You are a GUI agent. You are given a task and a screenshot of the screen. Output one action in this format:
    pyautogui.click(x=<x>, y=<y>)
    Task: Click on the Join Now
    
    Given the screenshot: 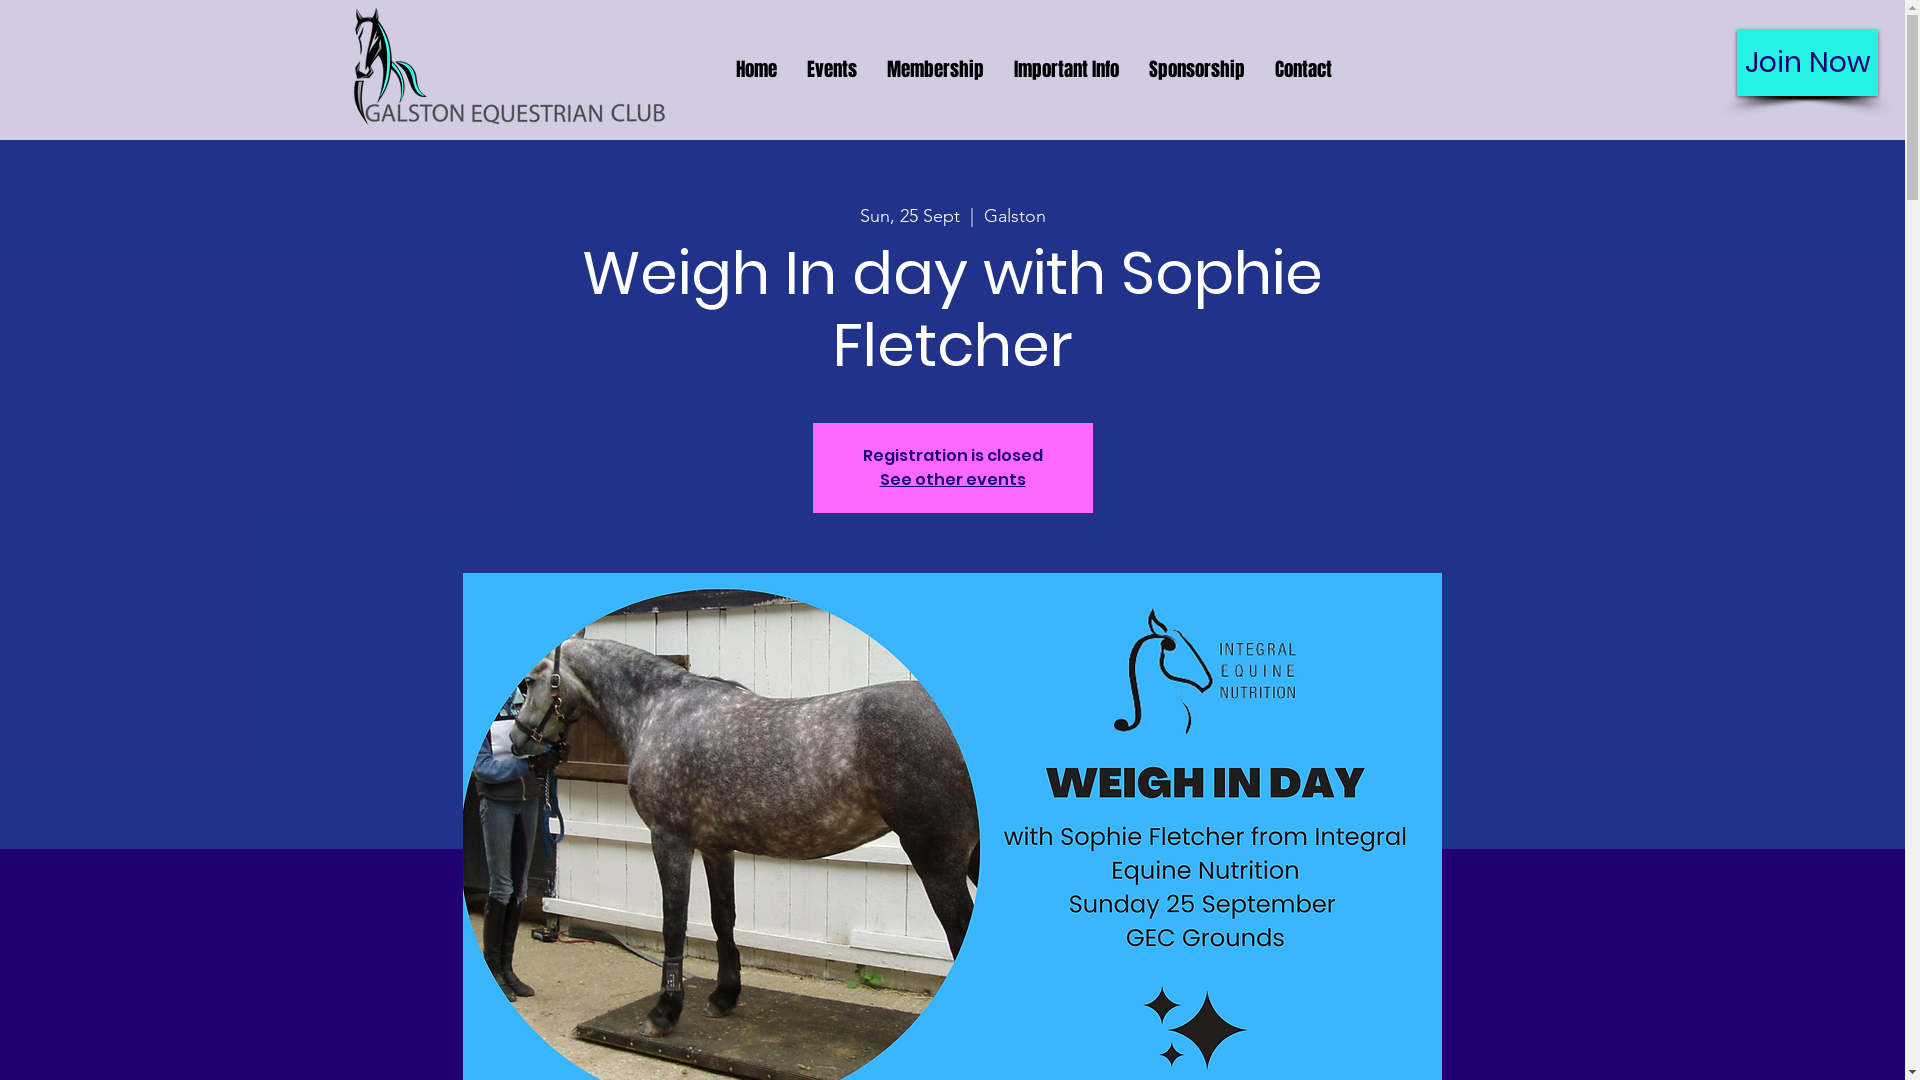 What is the action you would take?
    pyautogui.click(x=1808, y=63)
    